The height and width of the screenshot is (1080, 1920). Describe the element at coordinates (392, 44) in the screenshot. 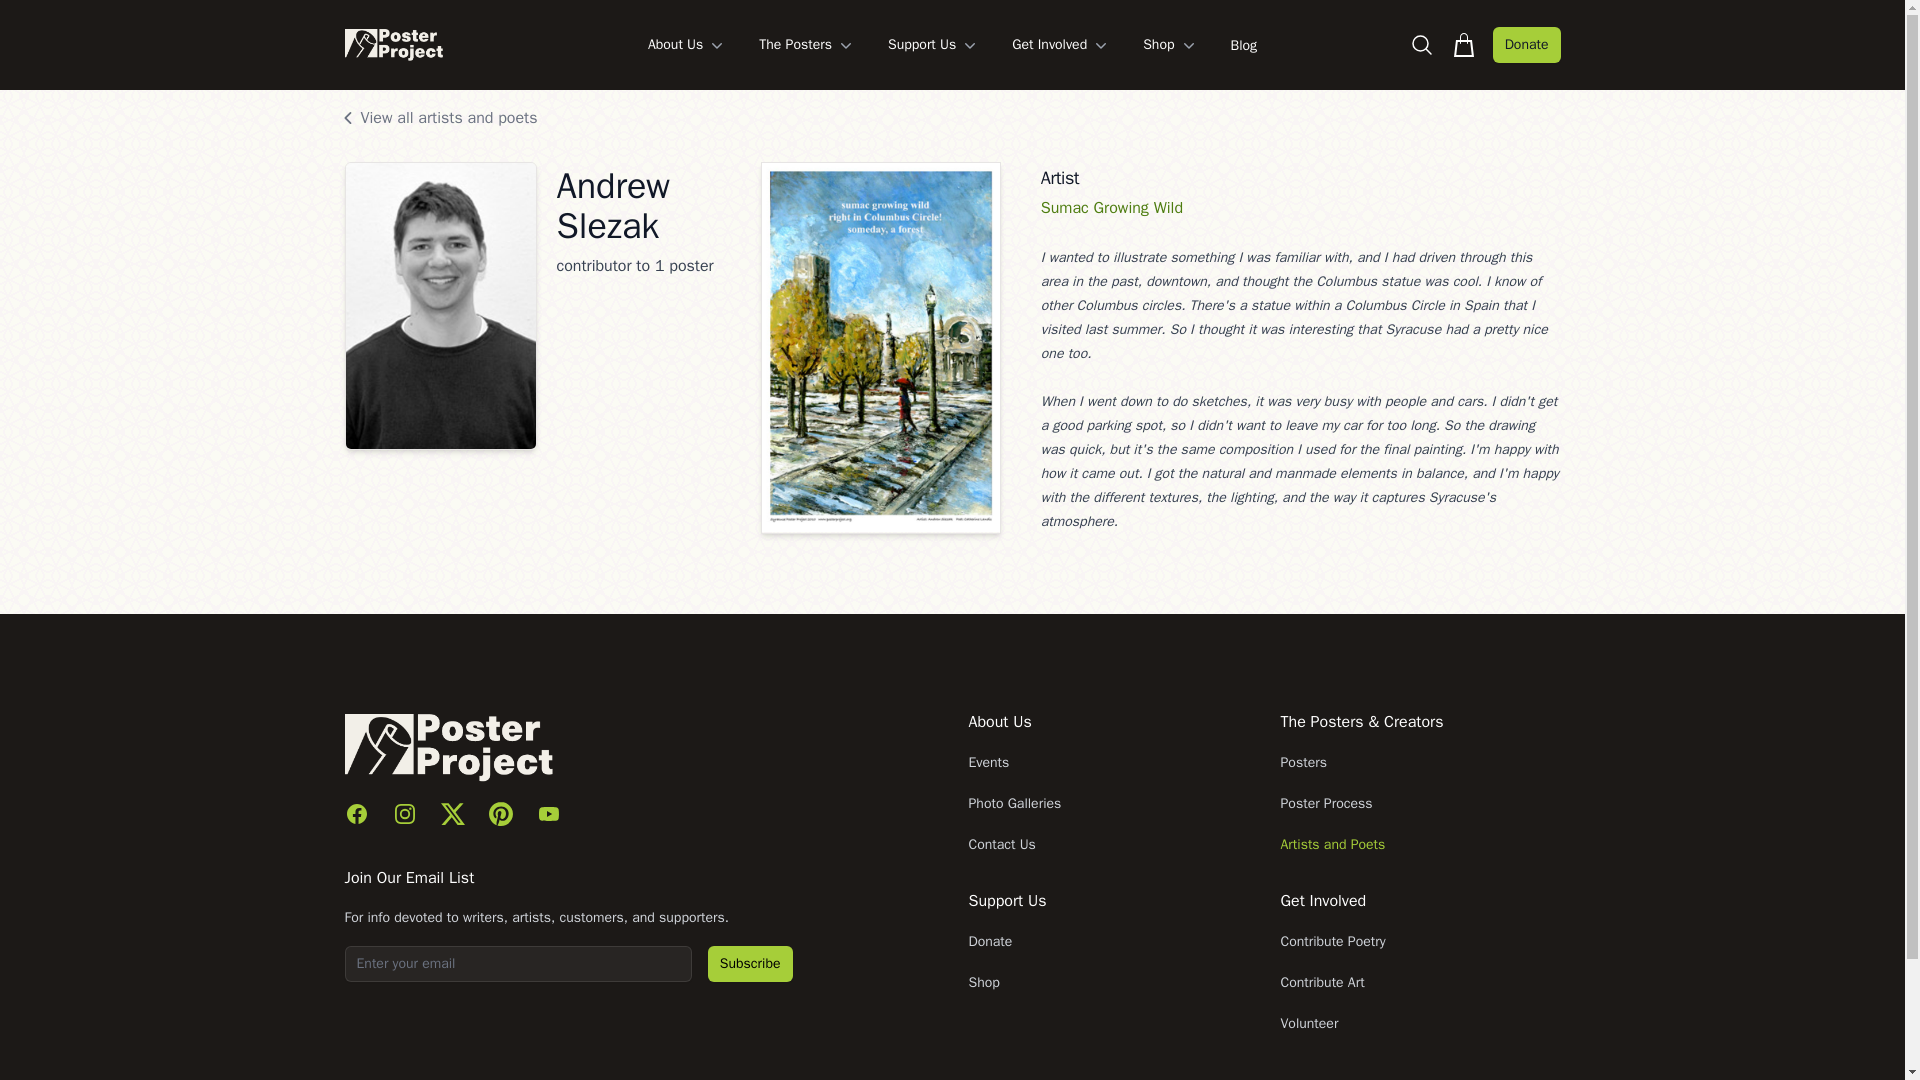

I see `Poster Project` at that location.